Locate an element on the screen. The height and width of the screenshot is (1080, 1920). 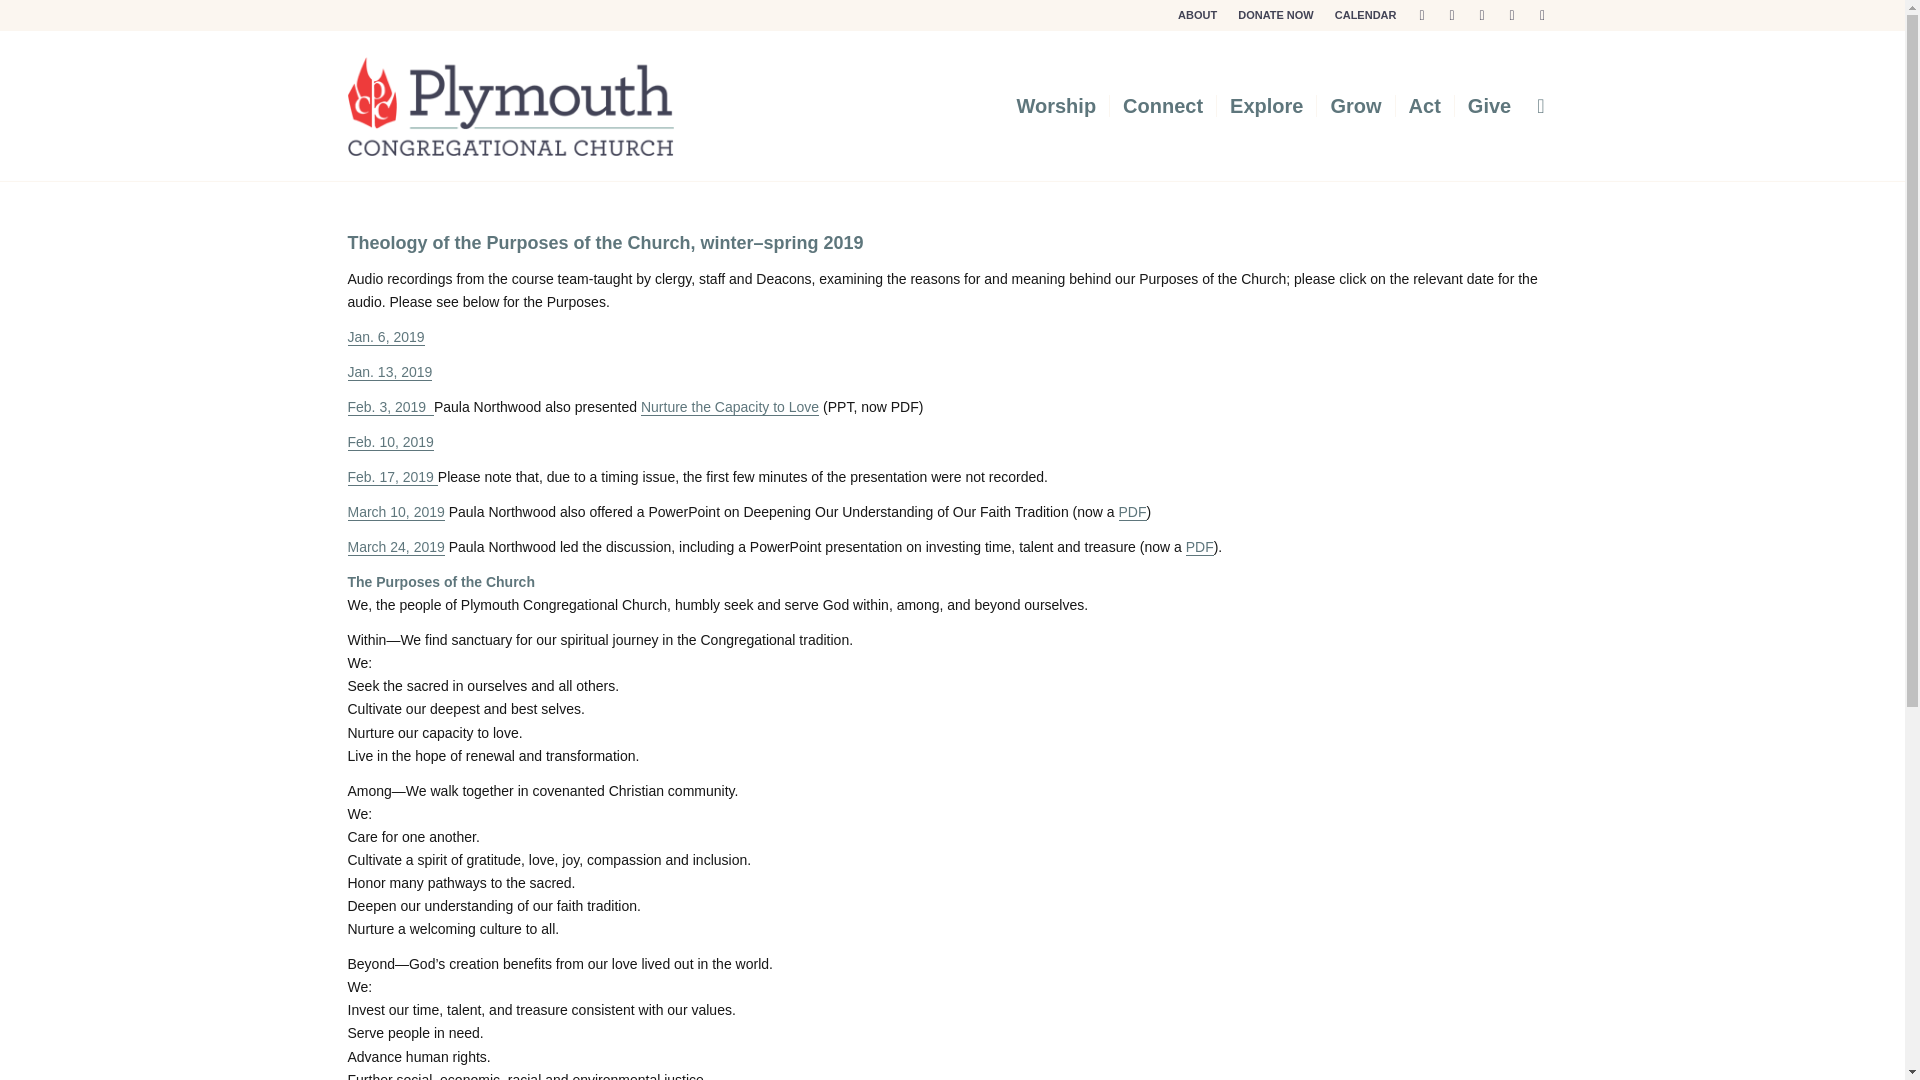
Feb. 17, 2019  is located at coordinates (392, 477).